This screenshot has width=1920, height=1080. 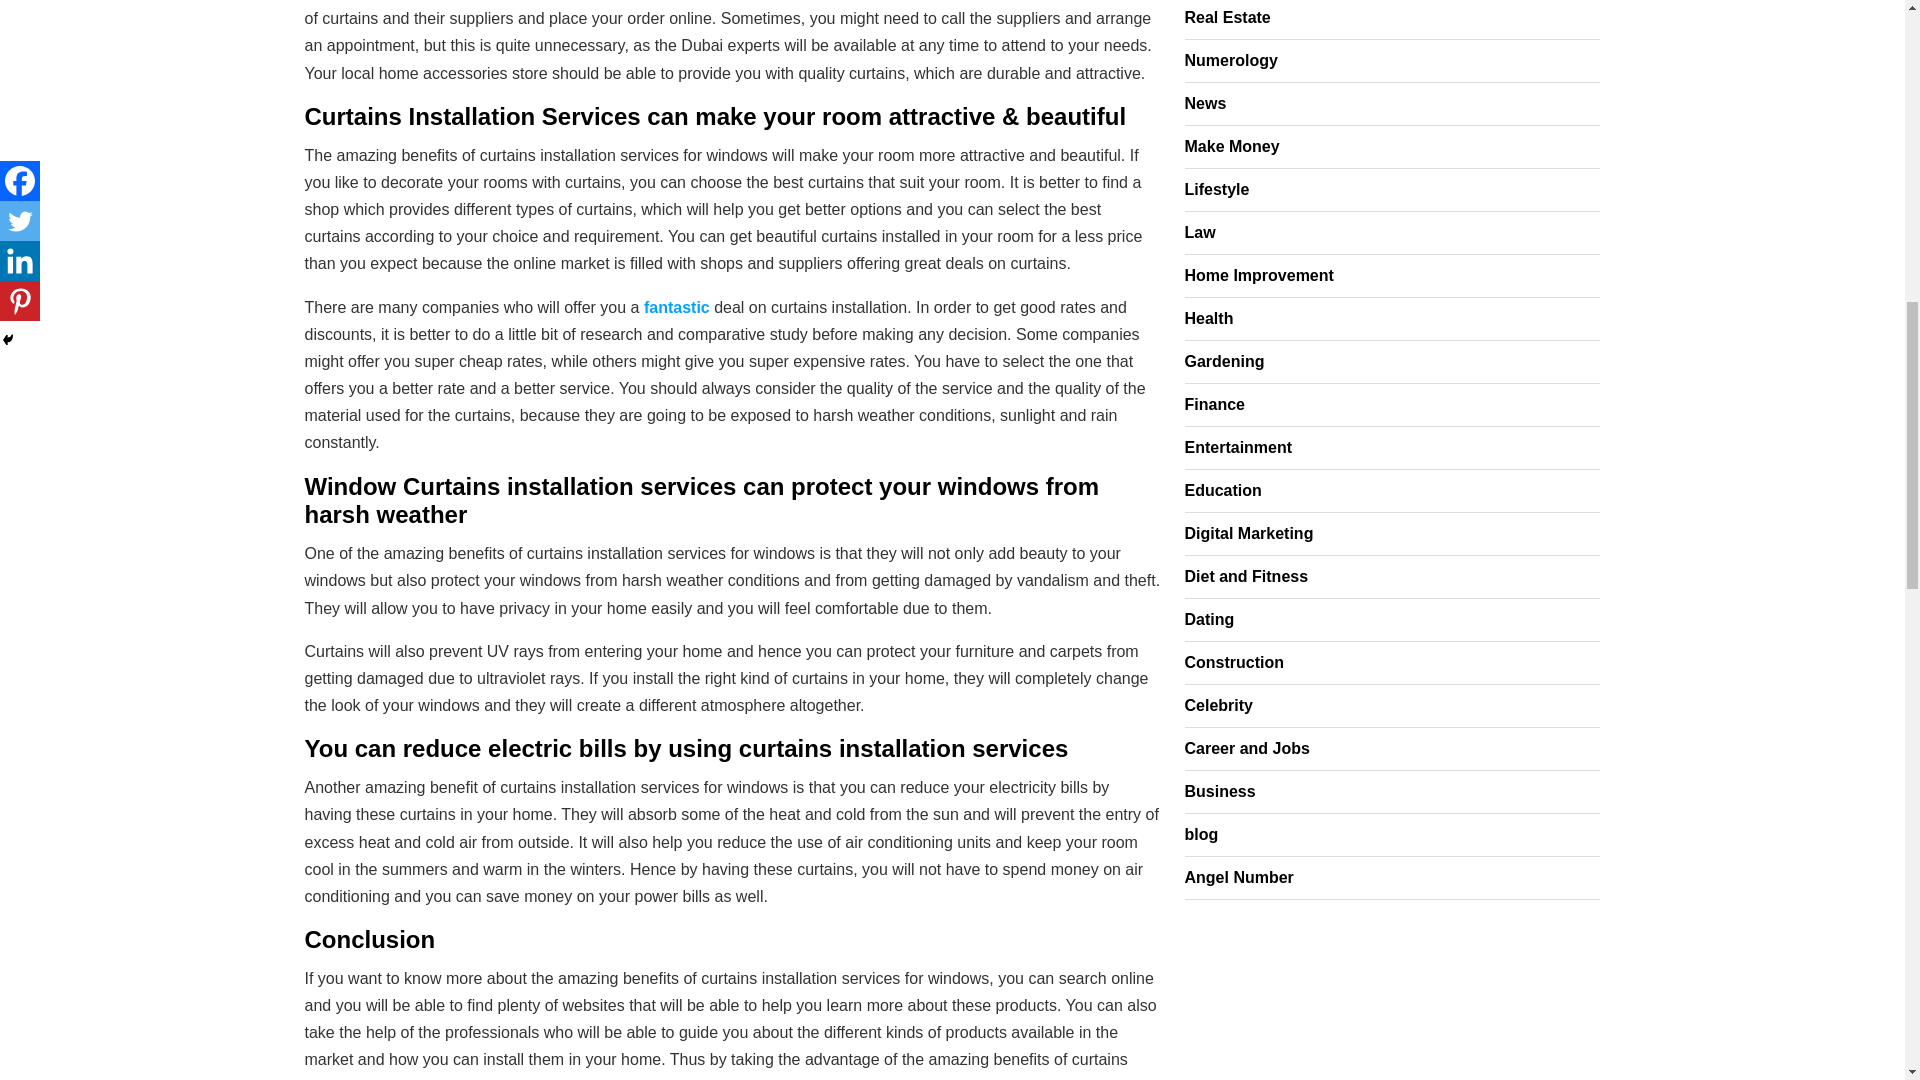 What do you see at coordinates (676, 308) in the screenshot?
I see `fantastic` at bounding box center [676, 308].